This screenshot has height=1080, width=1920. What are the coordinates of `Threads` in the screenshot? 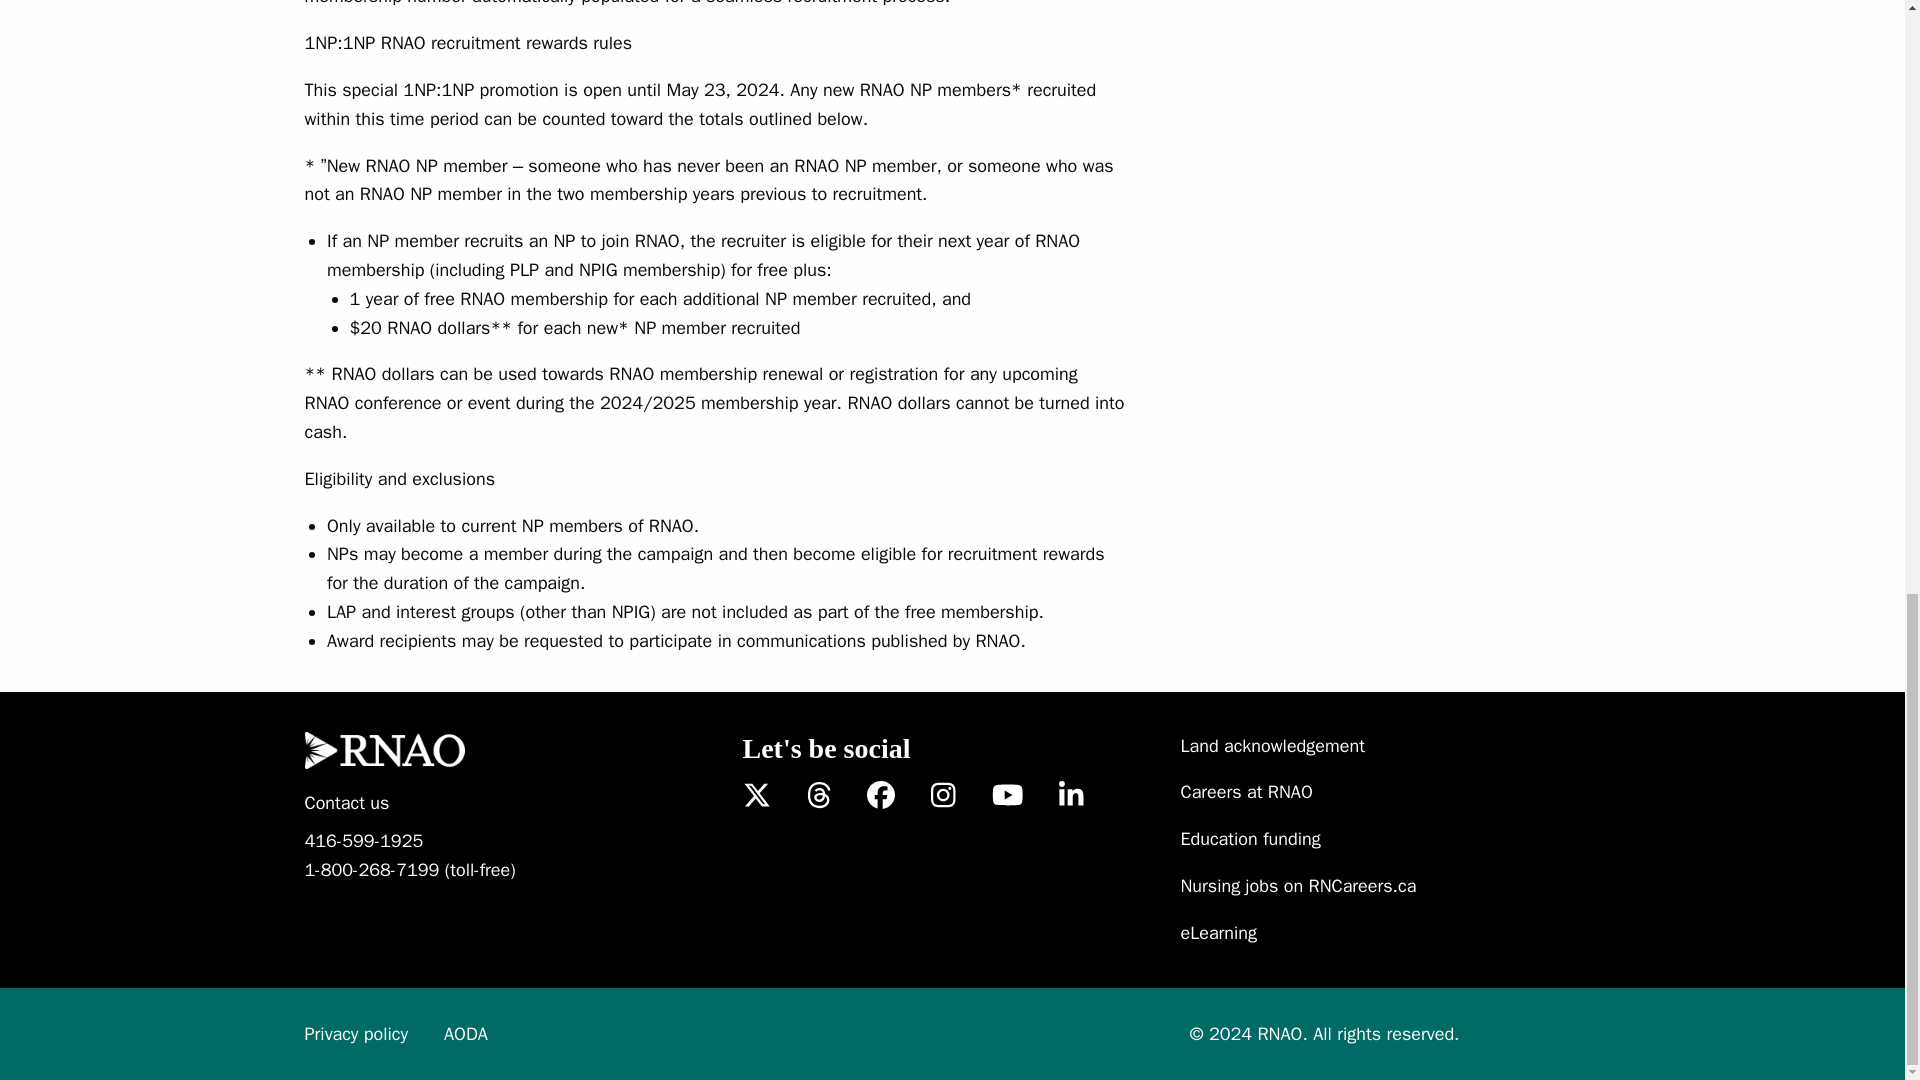 It's located at (818, 796).